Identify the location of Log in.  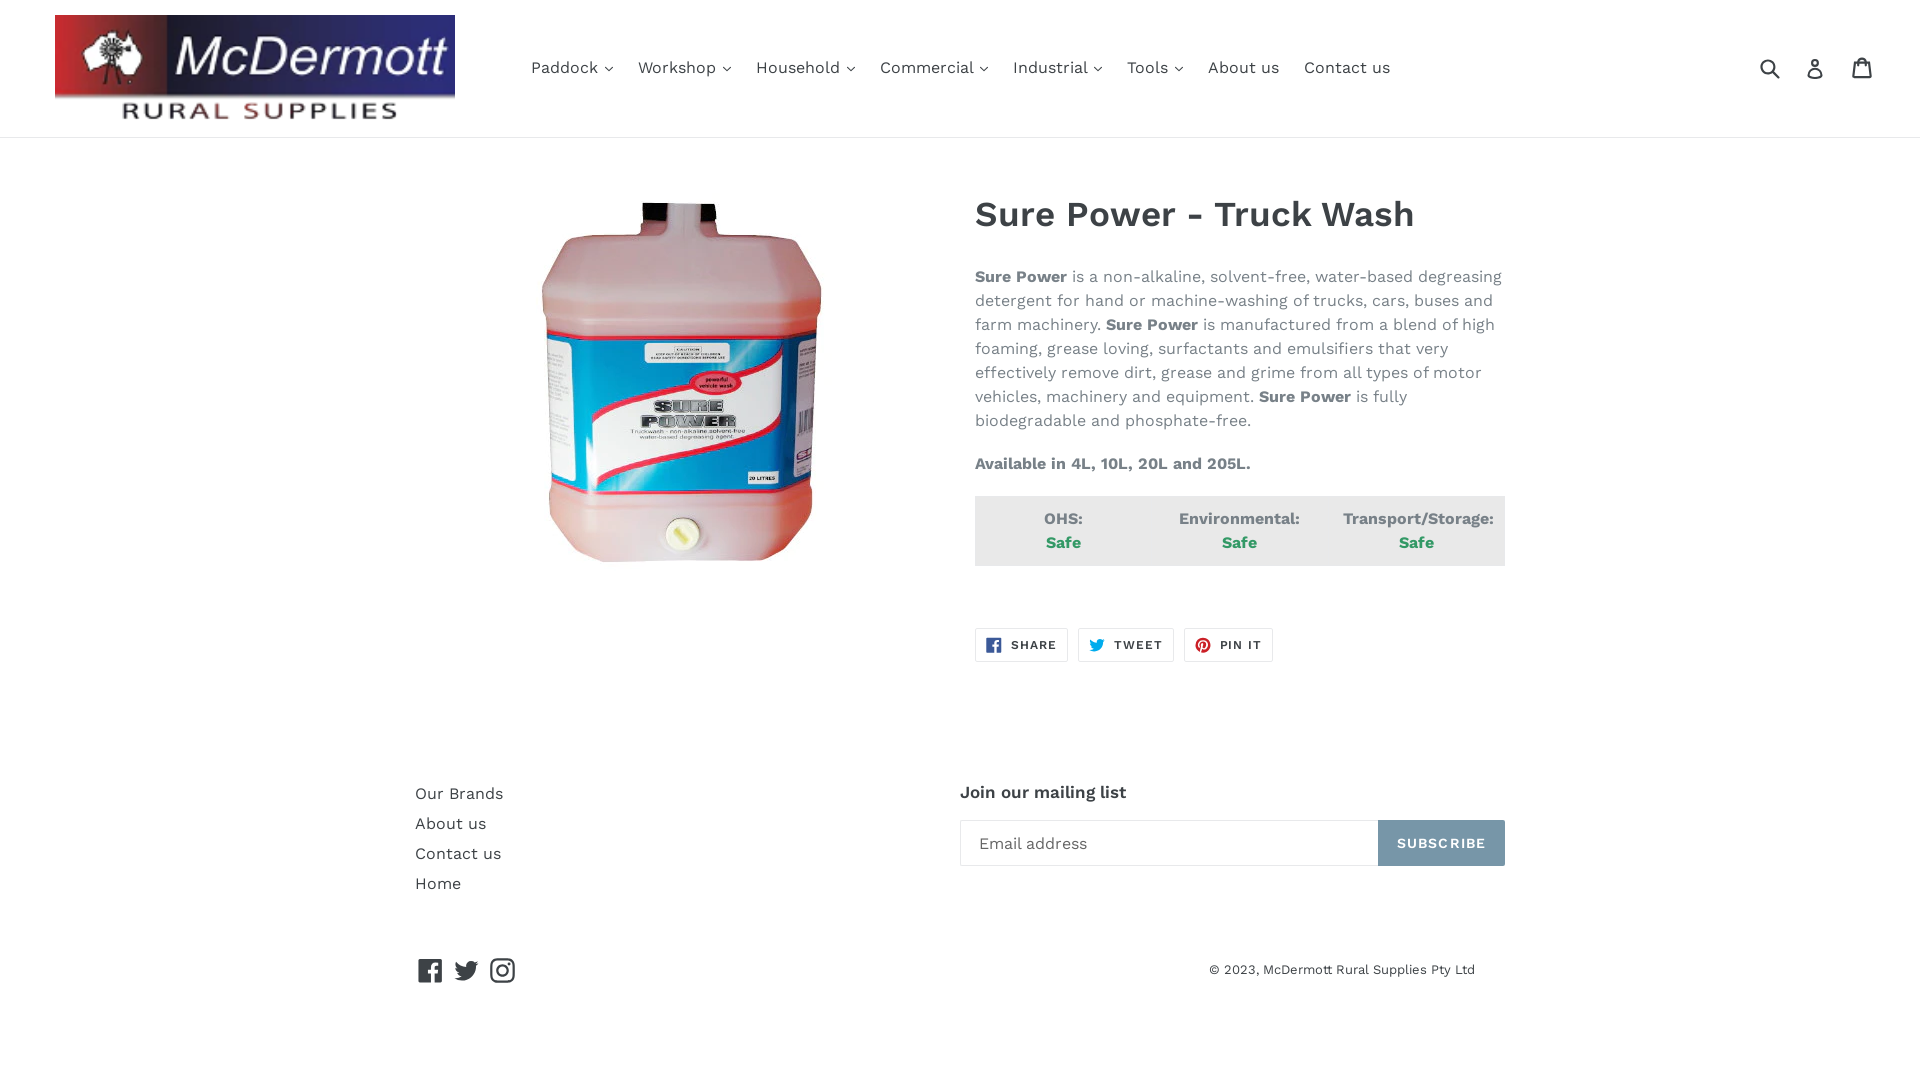
(1815, 68).